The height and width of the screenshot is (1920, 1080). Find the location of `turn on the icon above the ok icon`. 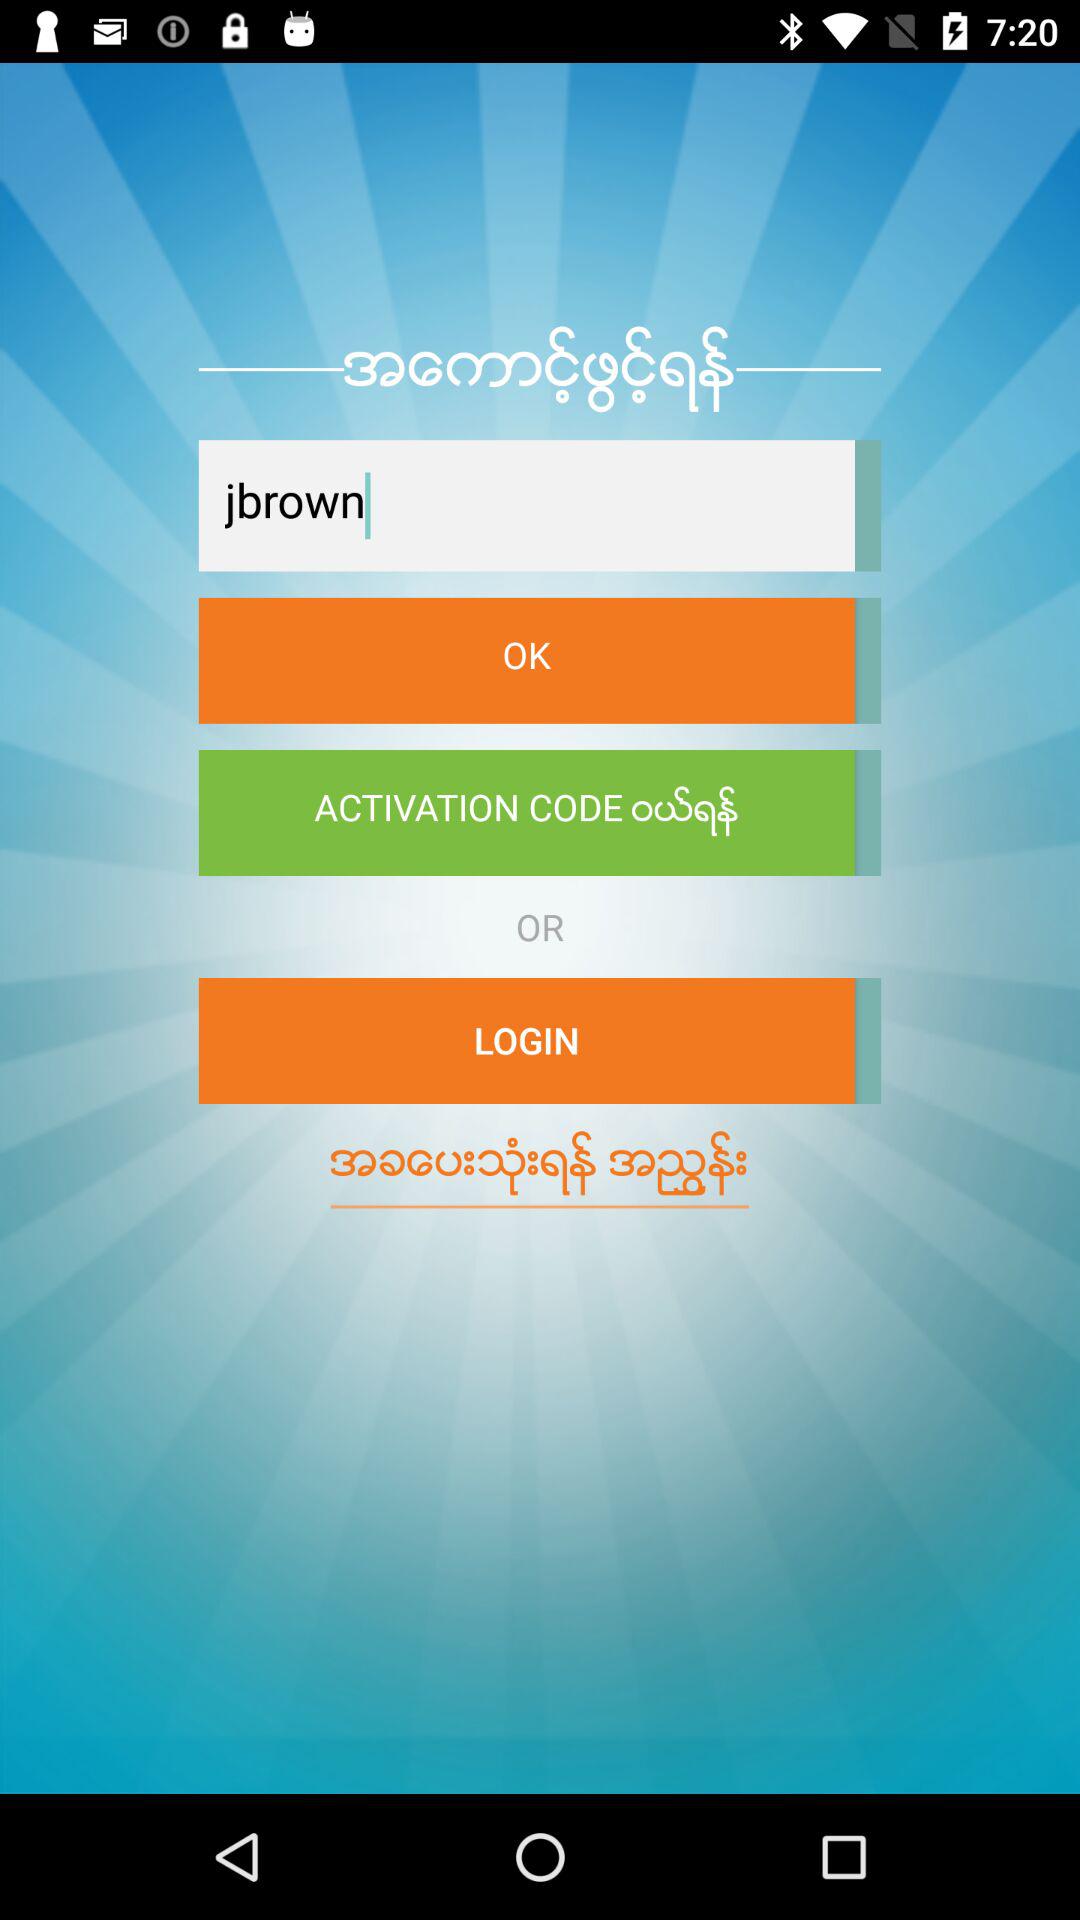

turn on the icon above the ok icon is located at coordinates (526, 506).